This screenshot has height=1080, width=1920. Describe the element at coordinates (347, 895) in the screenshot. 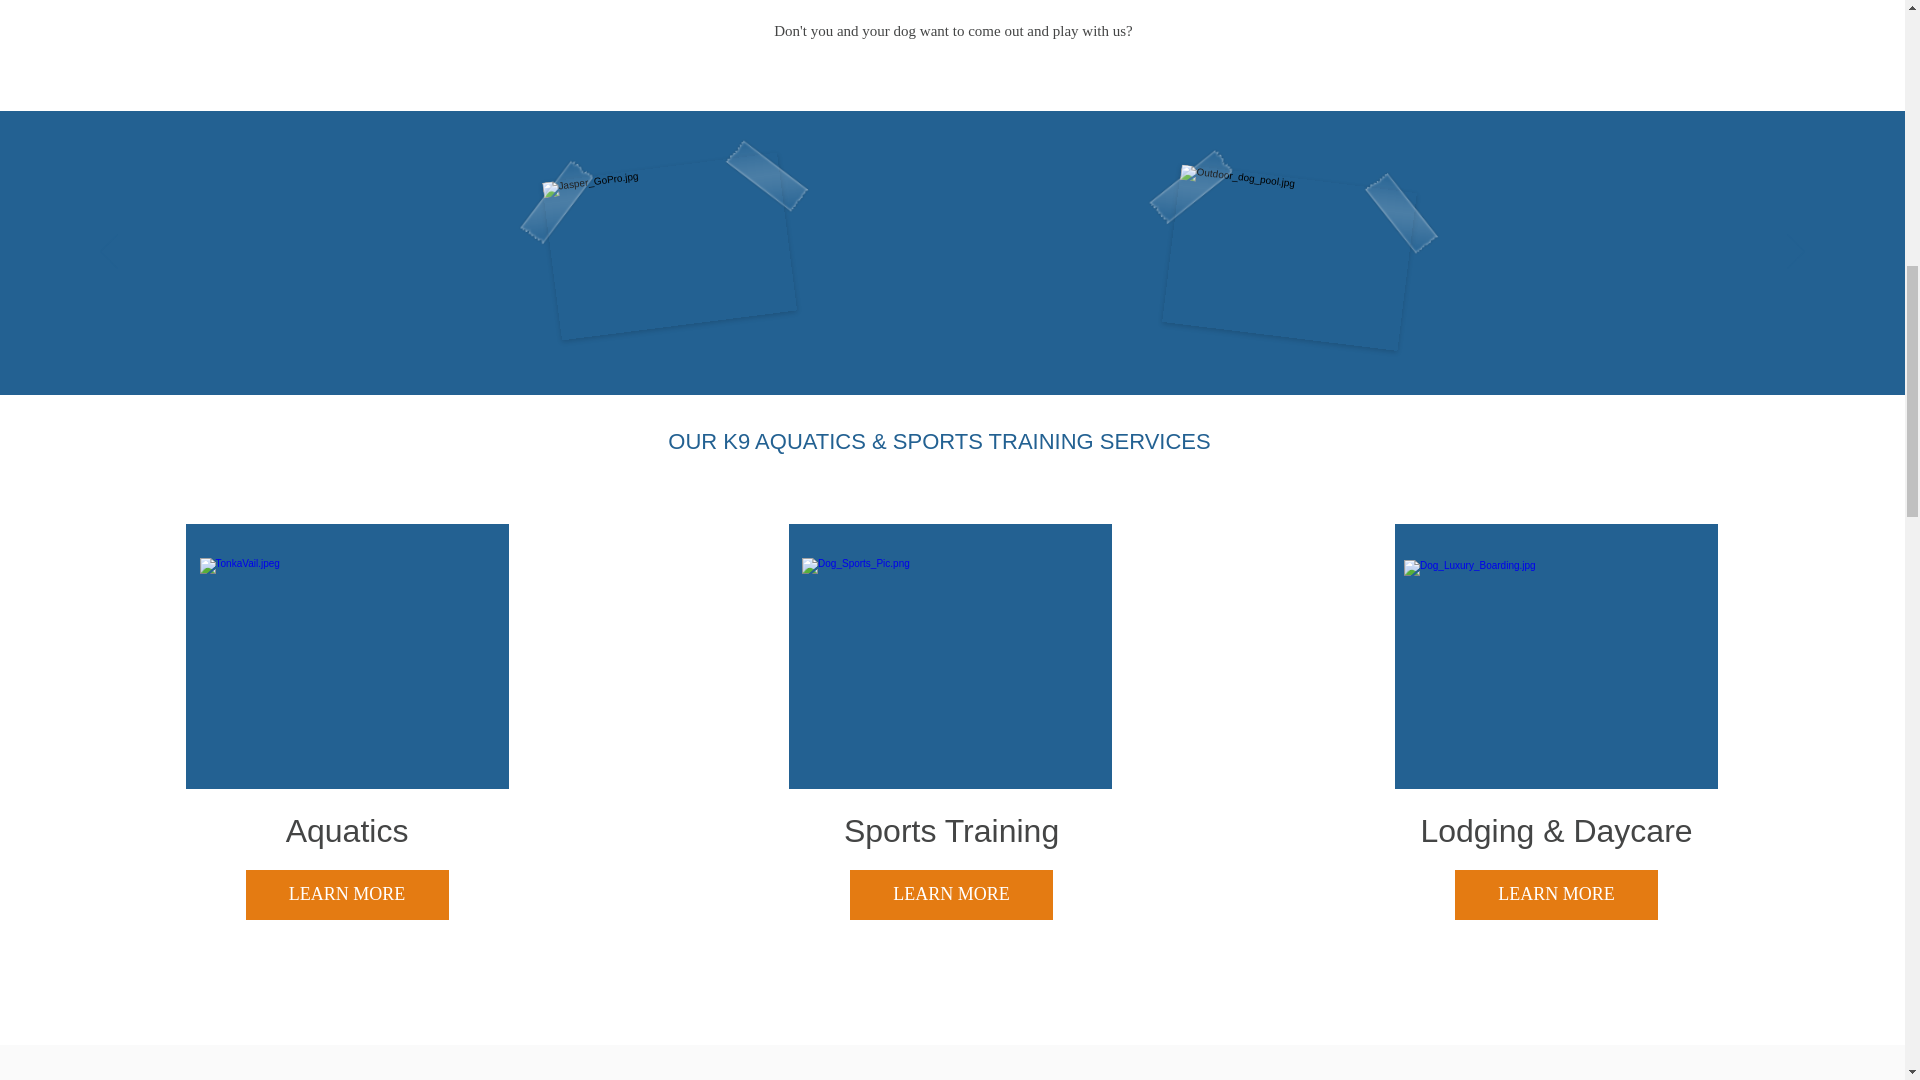

I see `LEARN MORE` at that location.